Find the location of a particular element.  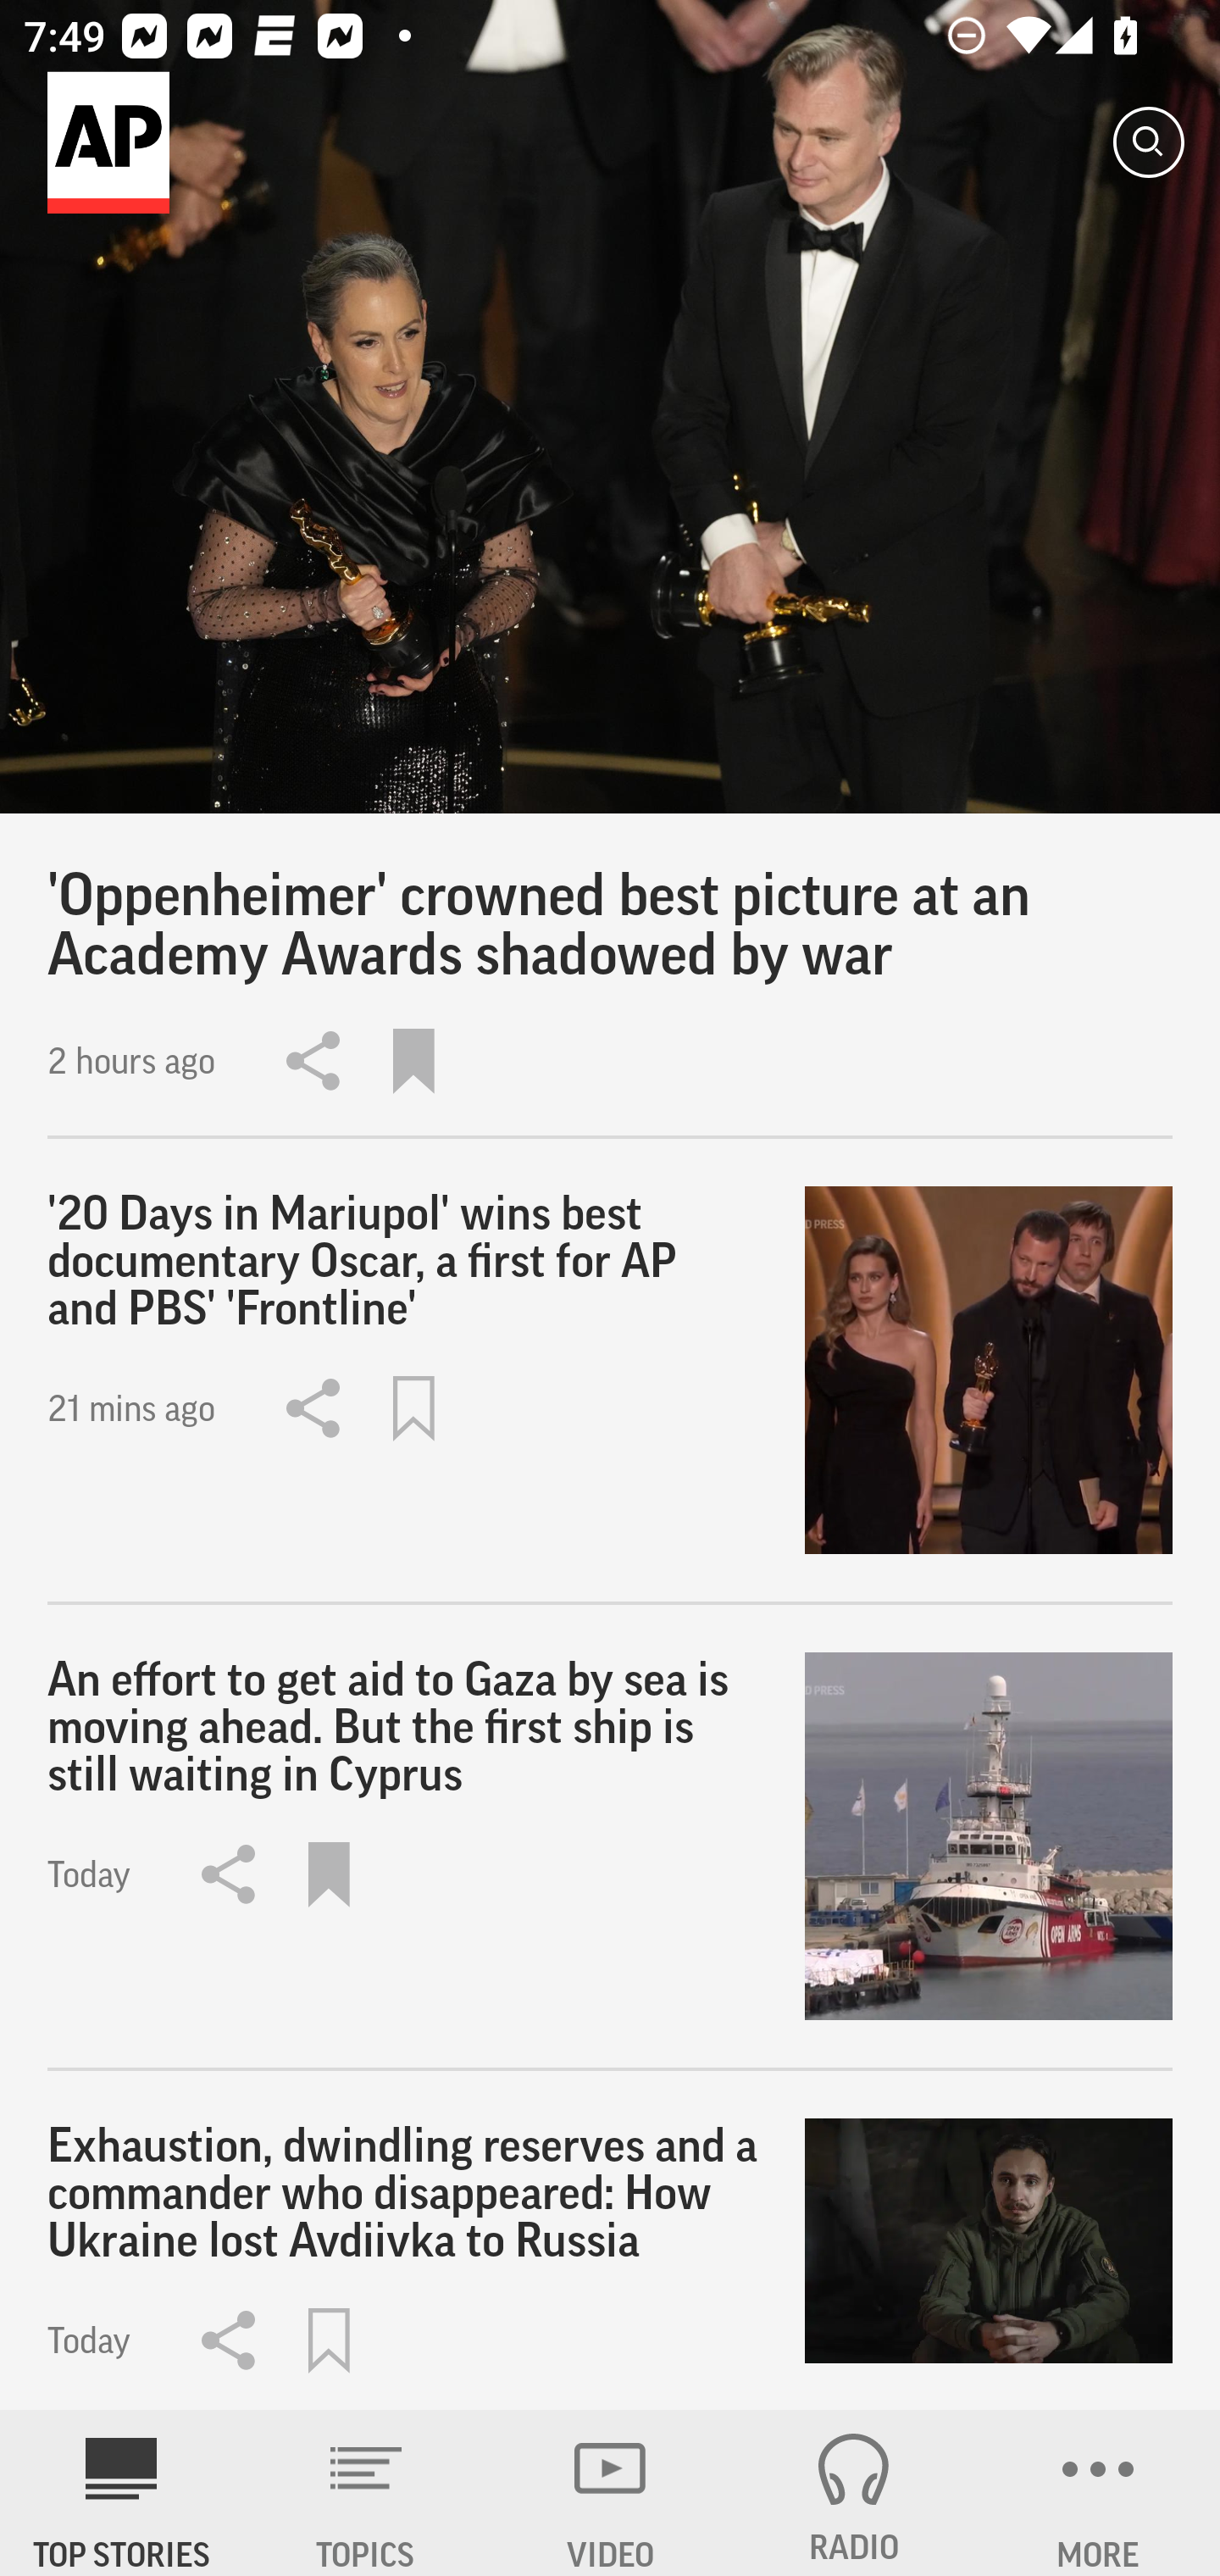

AP News TOP STORIES is located at coordinates (122, 2493).